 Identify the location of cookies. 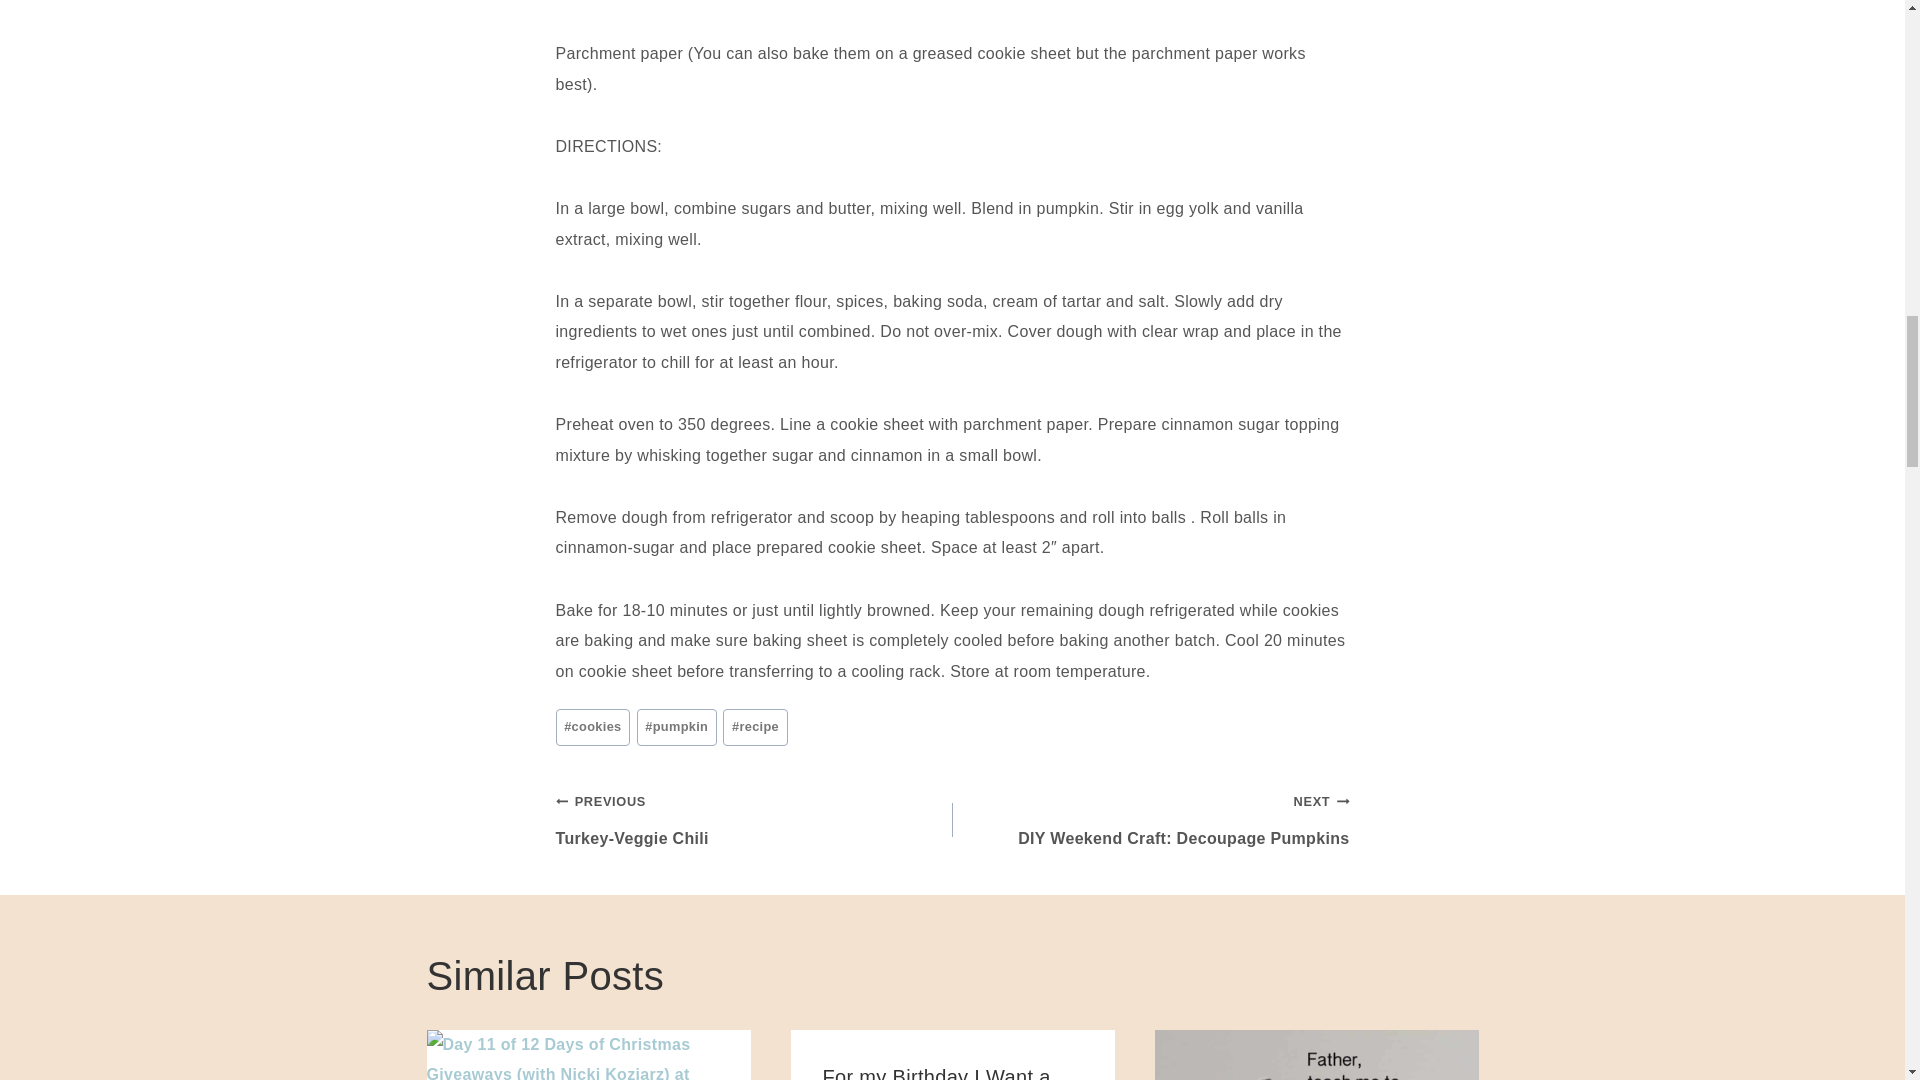
(594, 727).